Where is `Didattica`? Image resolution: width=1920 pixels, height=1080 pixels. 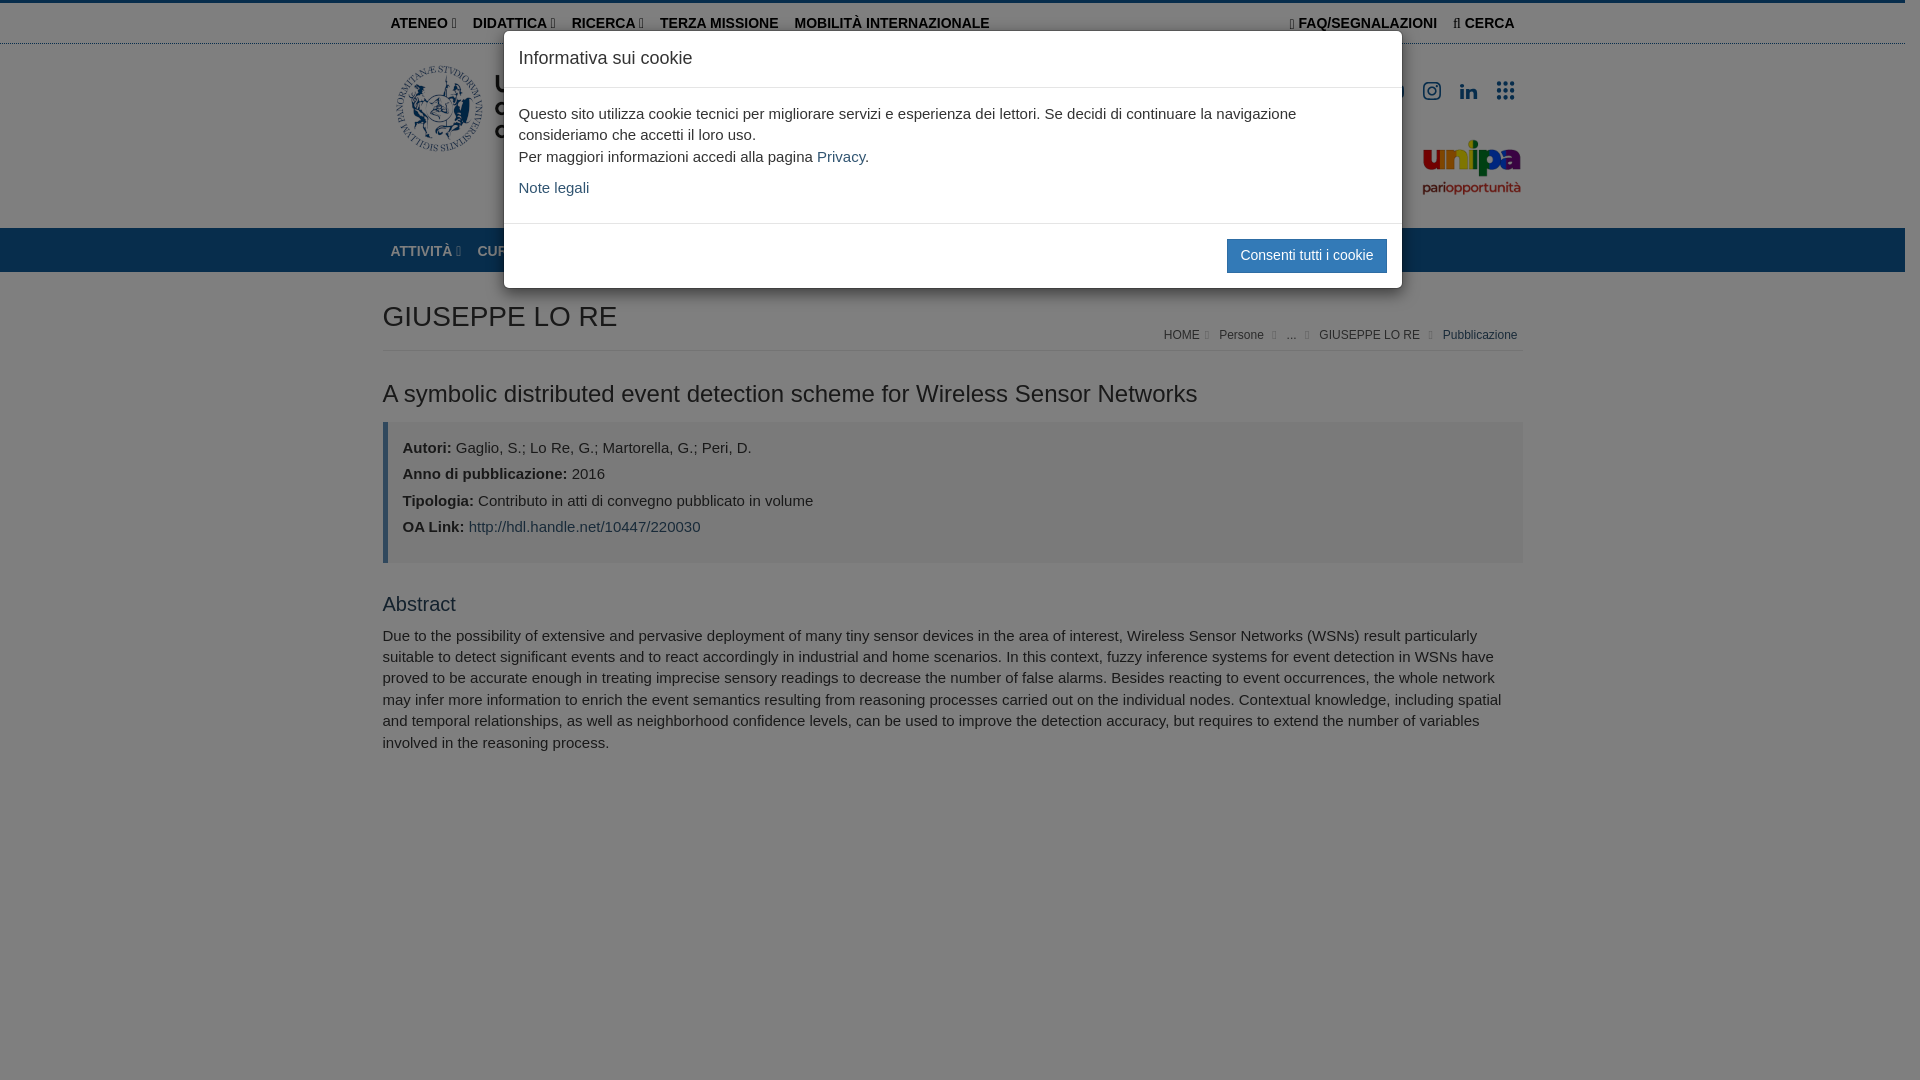
Didattica is located at coordinates (514, 23).